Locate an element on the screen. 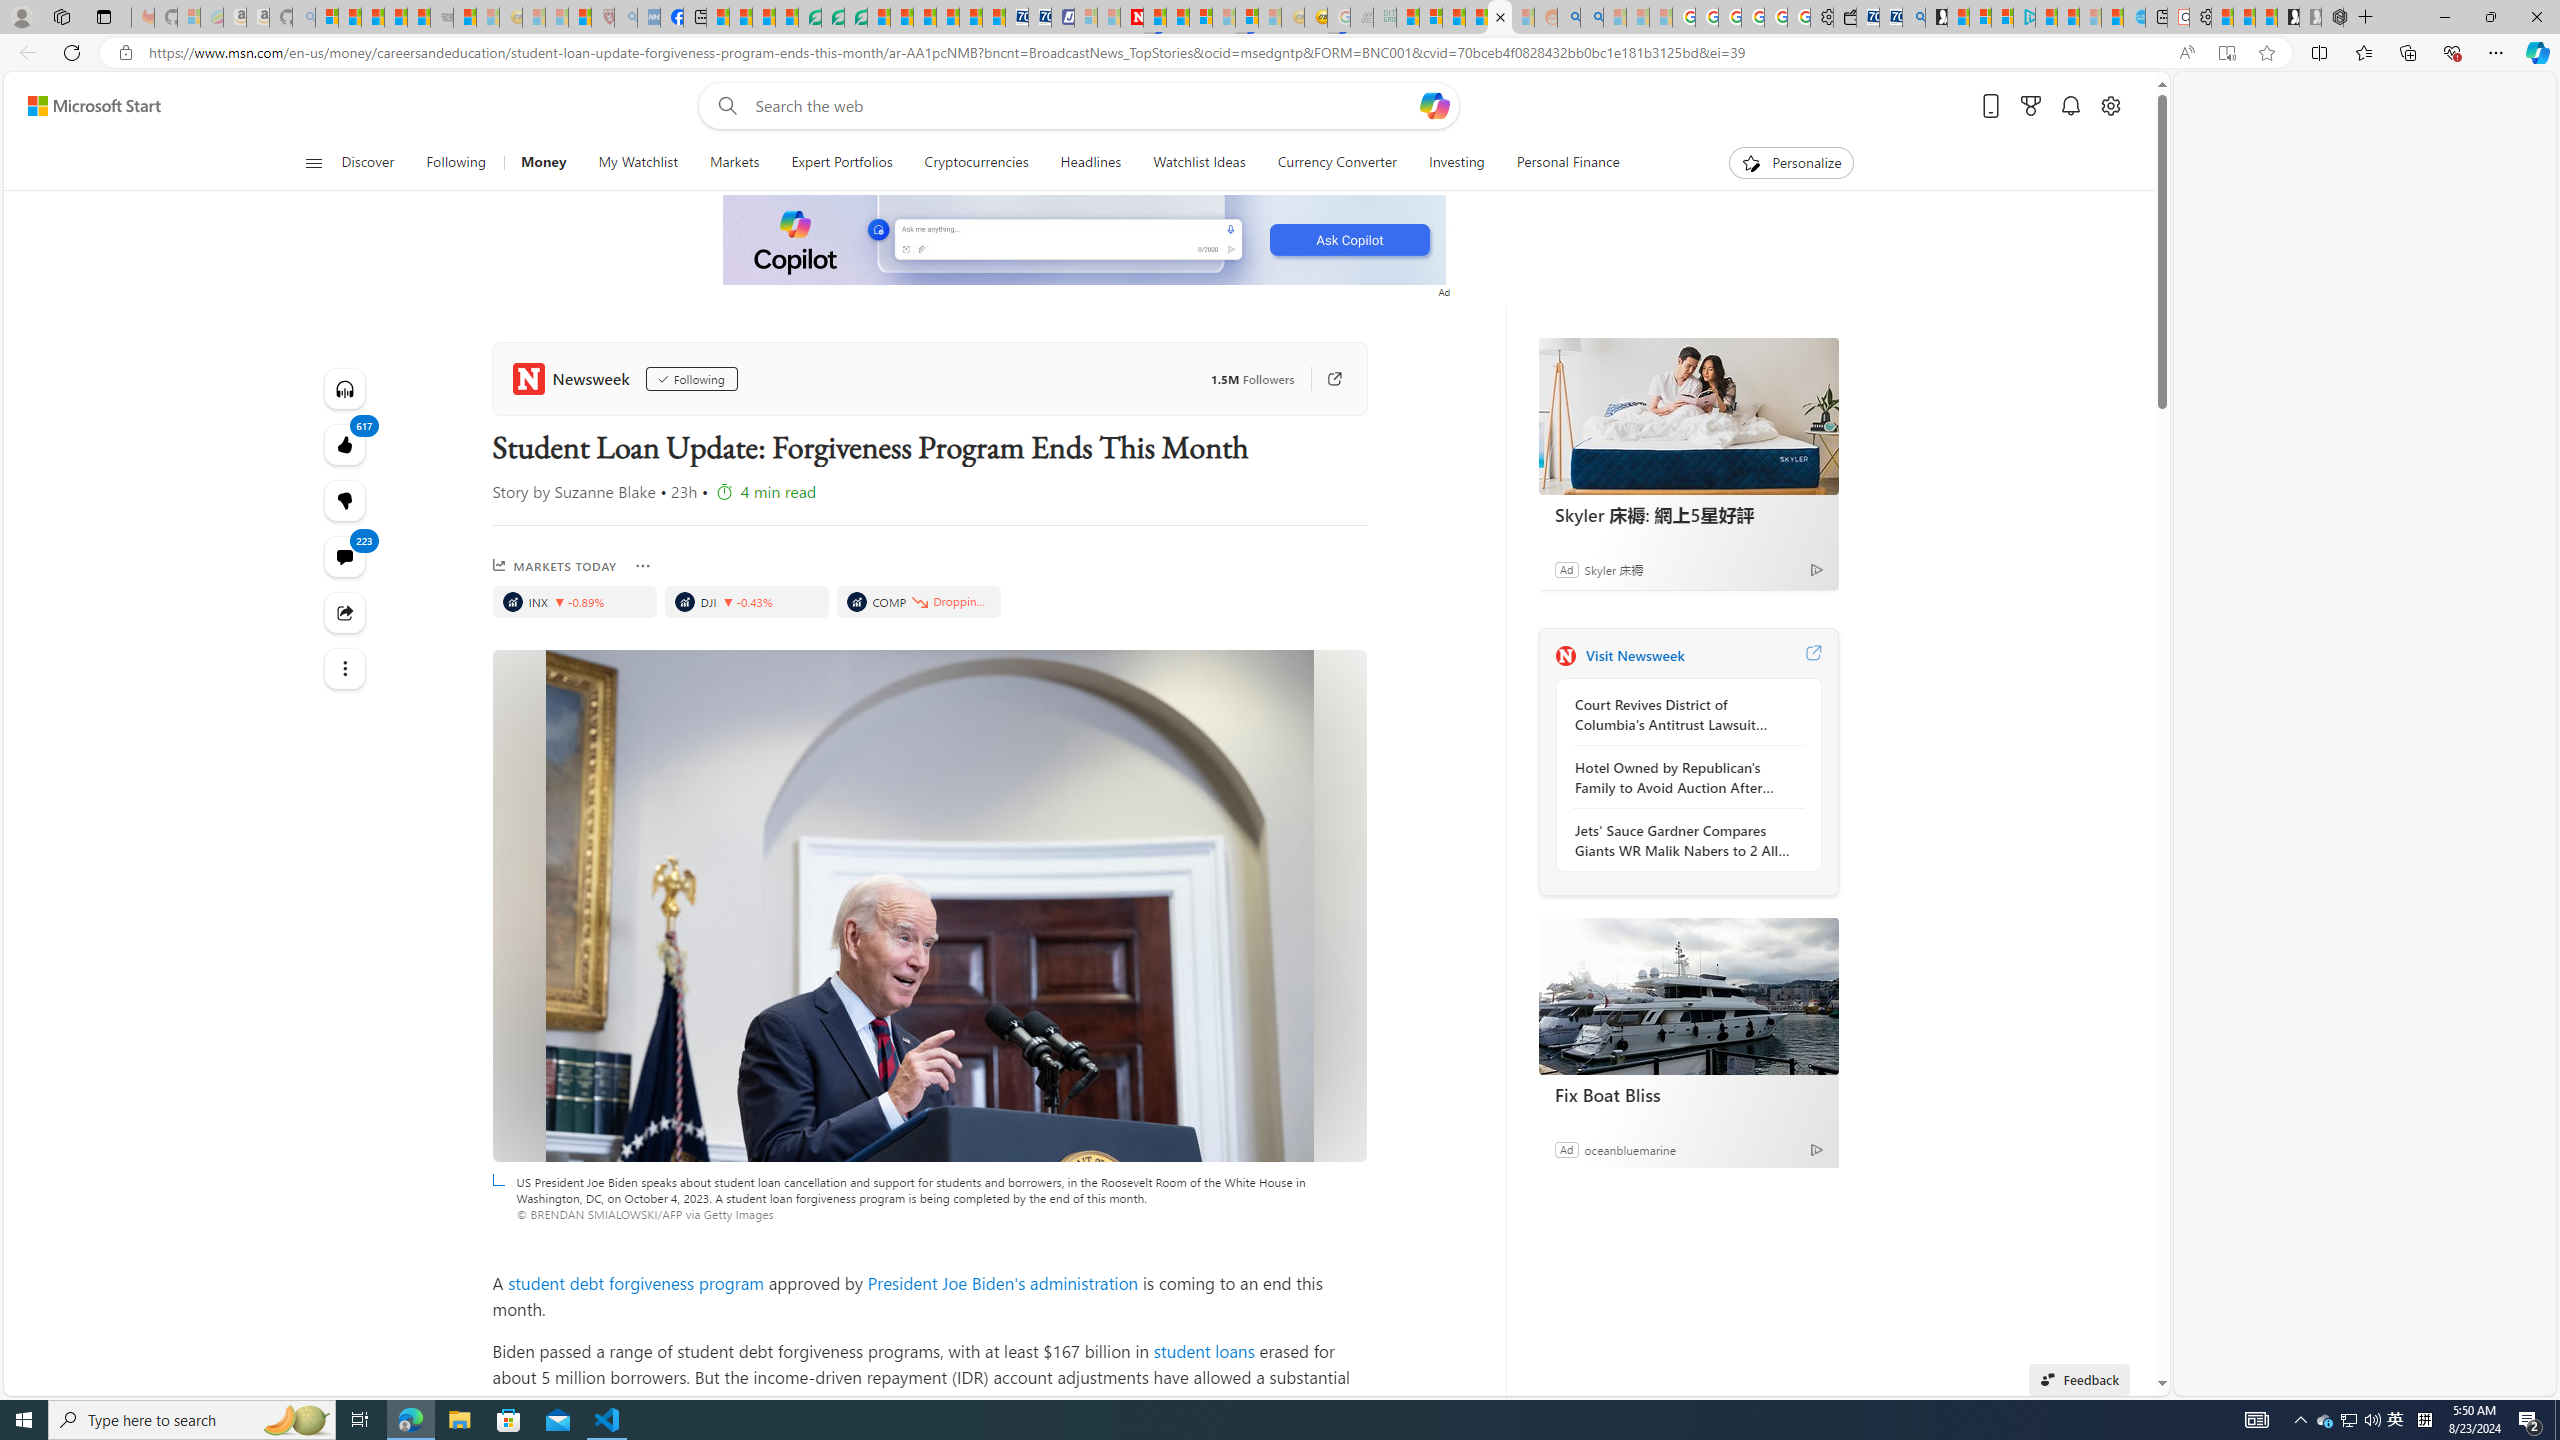 The height and width of the screenshot is (1440, 2560). Utah sues federal government - Search is located at coordinates (1592, 17).